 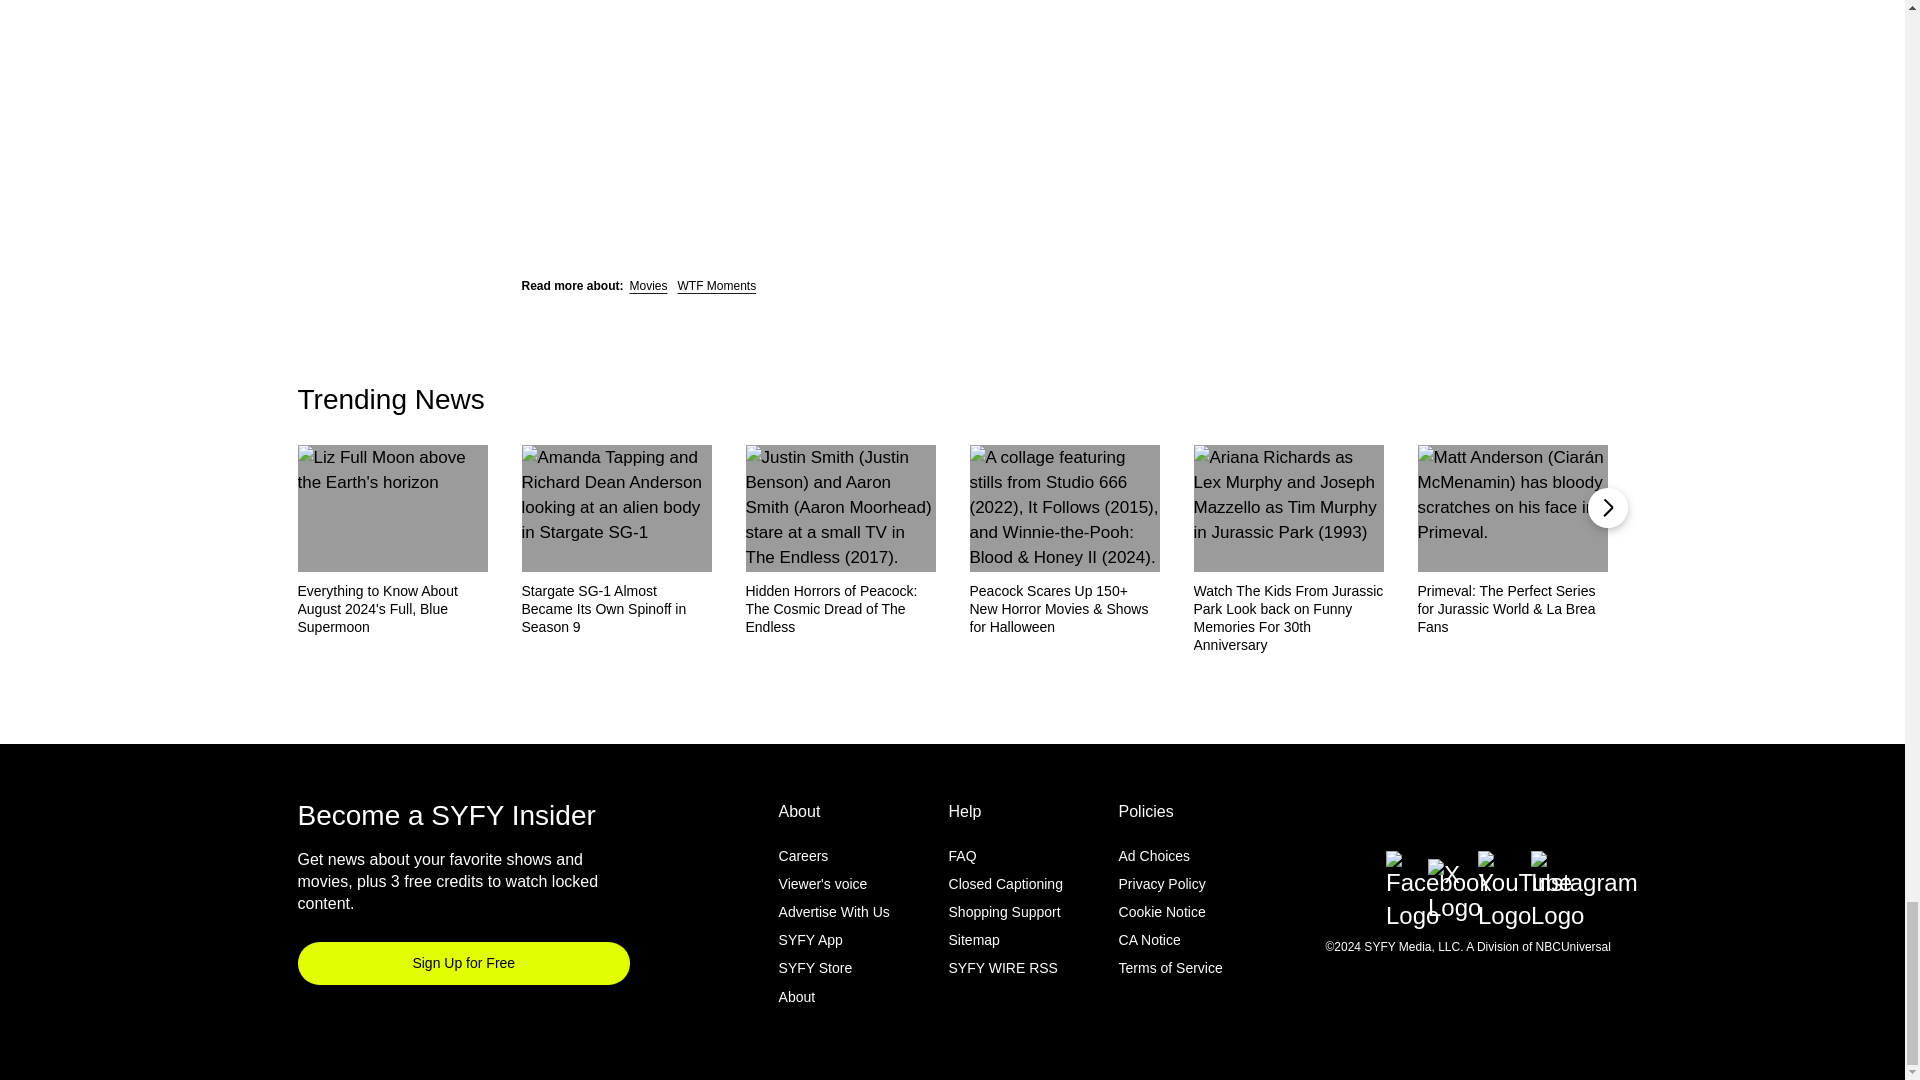 I want to click on WTF Moments, so click(x=716, y=285).